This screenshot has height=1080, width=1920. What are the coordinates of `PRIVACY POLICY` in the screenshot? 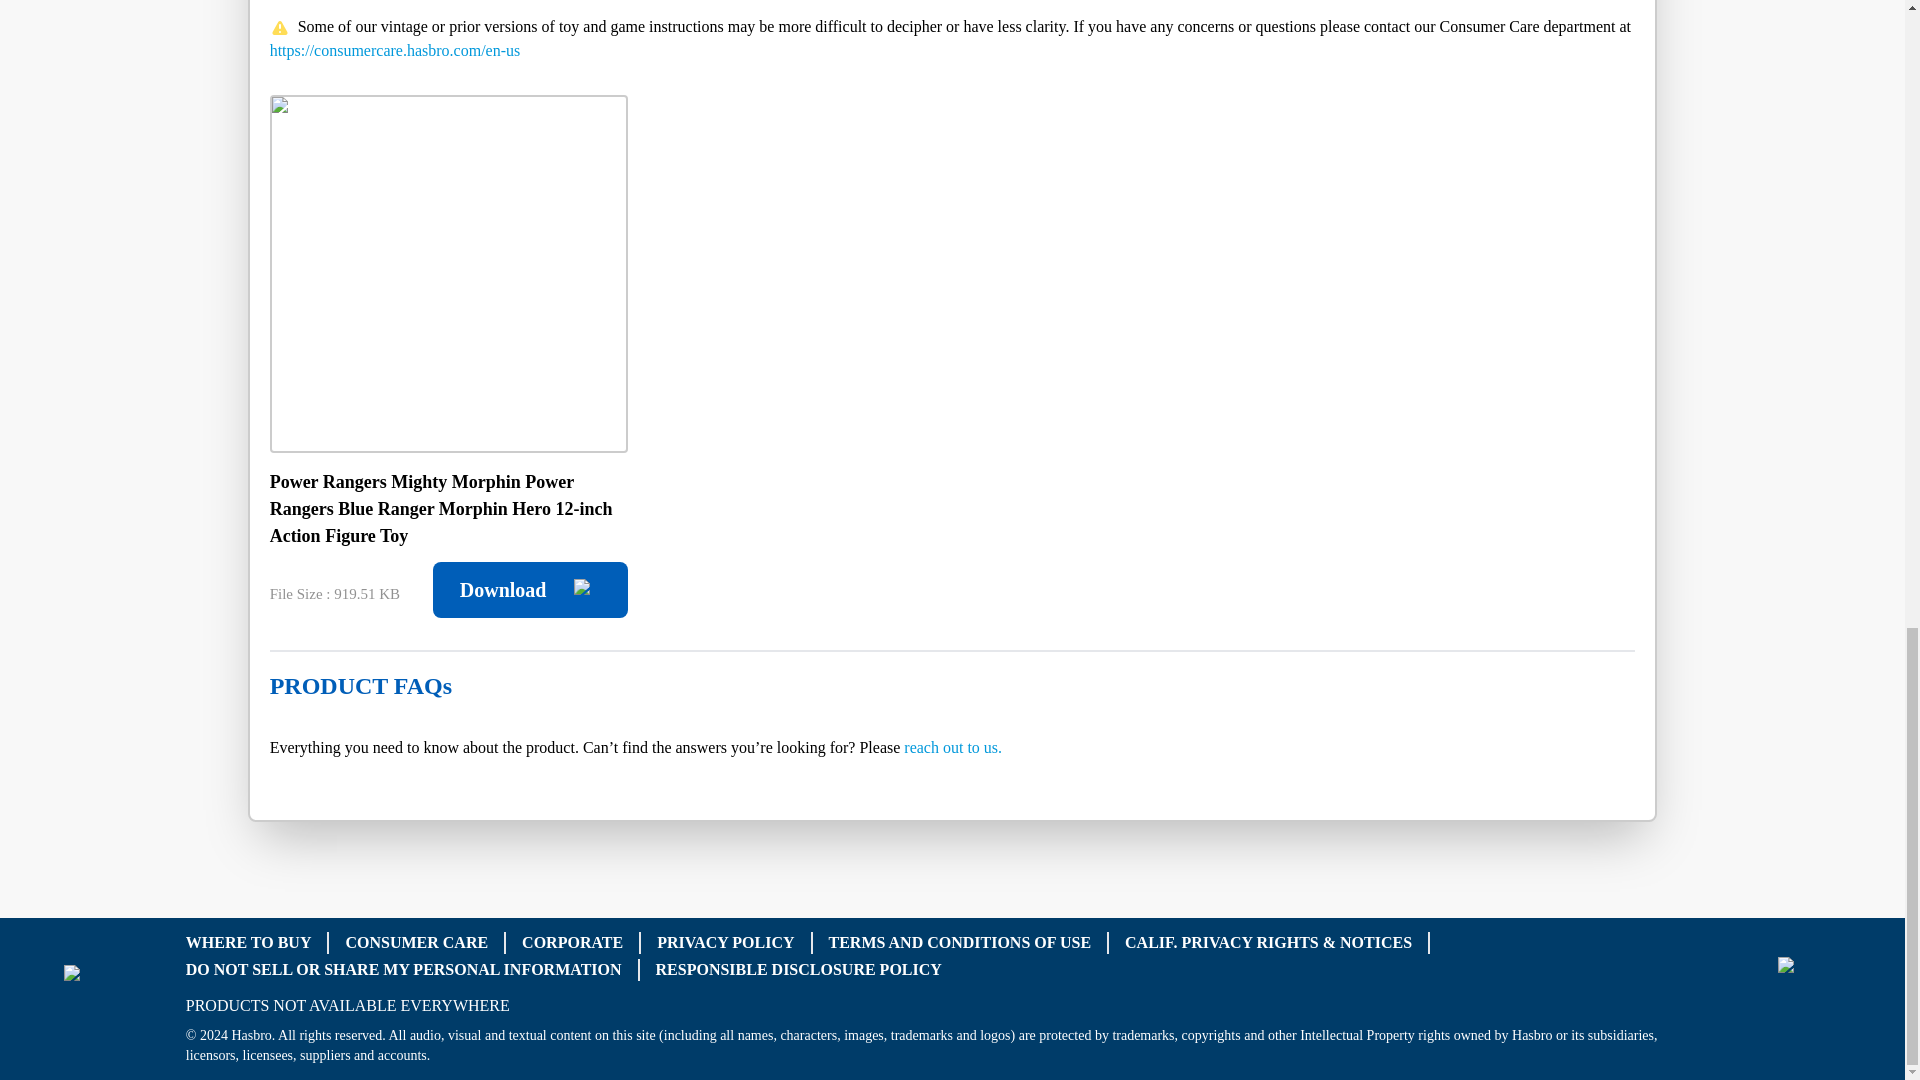 It's located at (725, 942).